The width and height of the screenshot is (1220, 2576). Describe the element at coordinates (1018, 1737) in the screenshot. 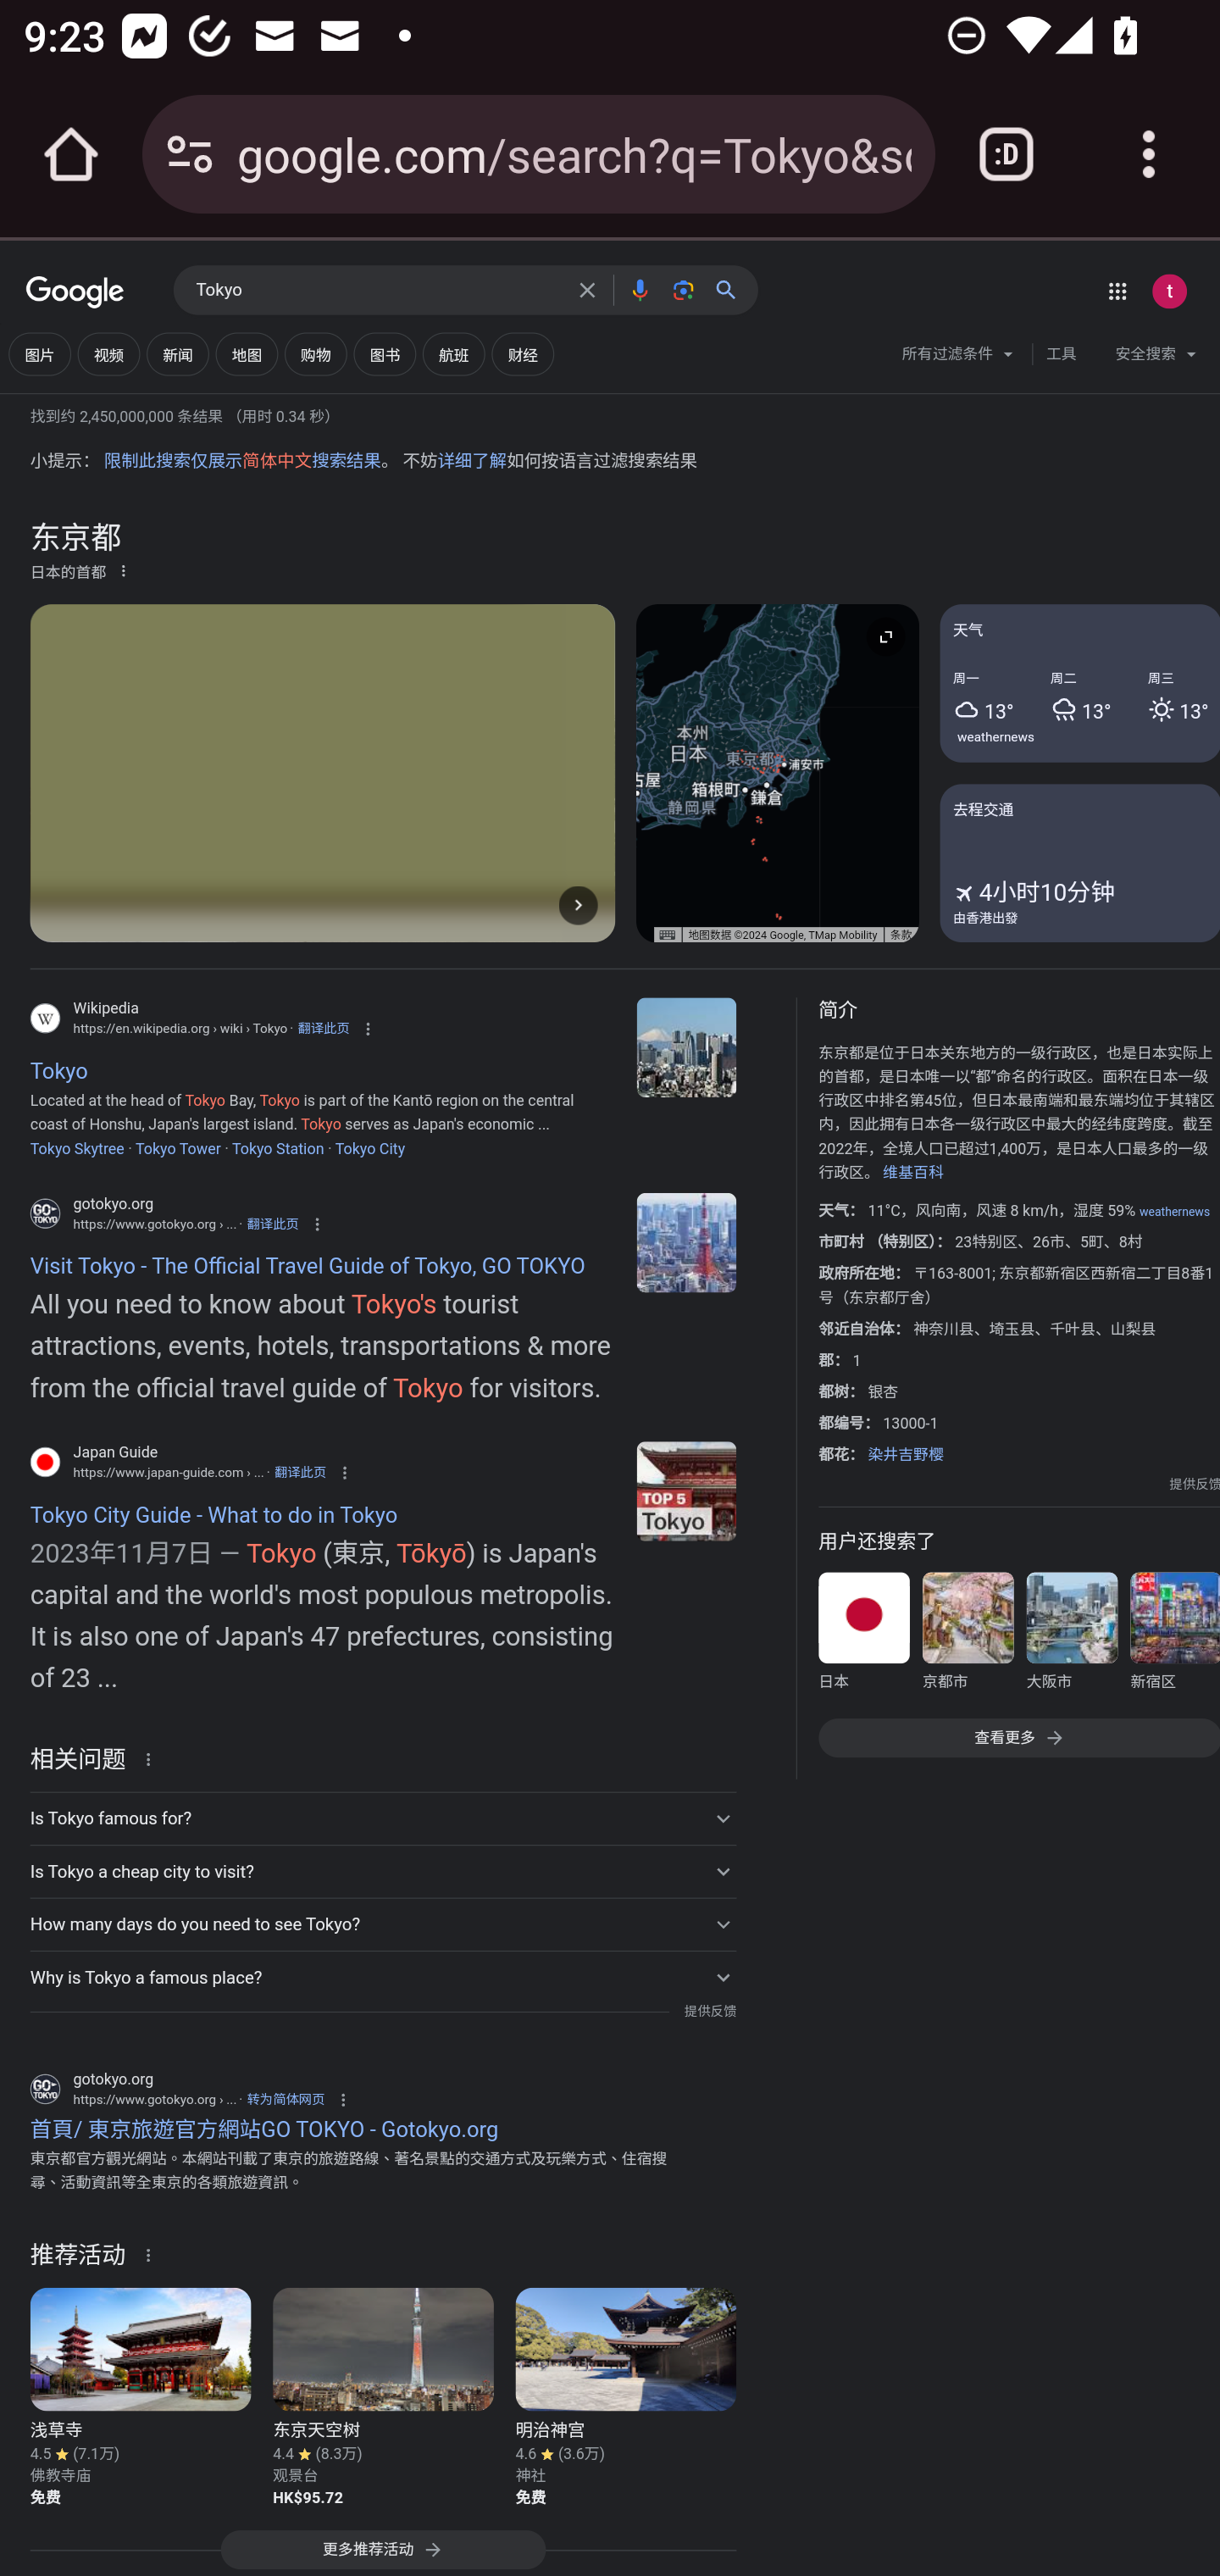

I see `查看更多 查看更多 查看更多` at that location.